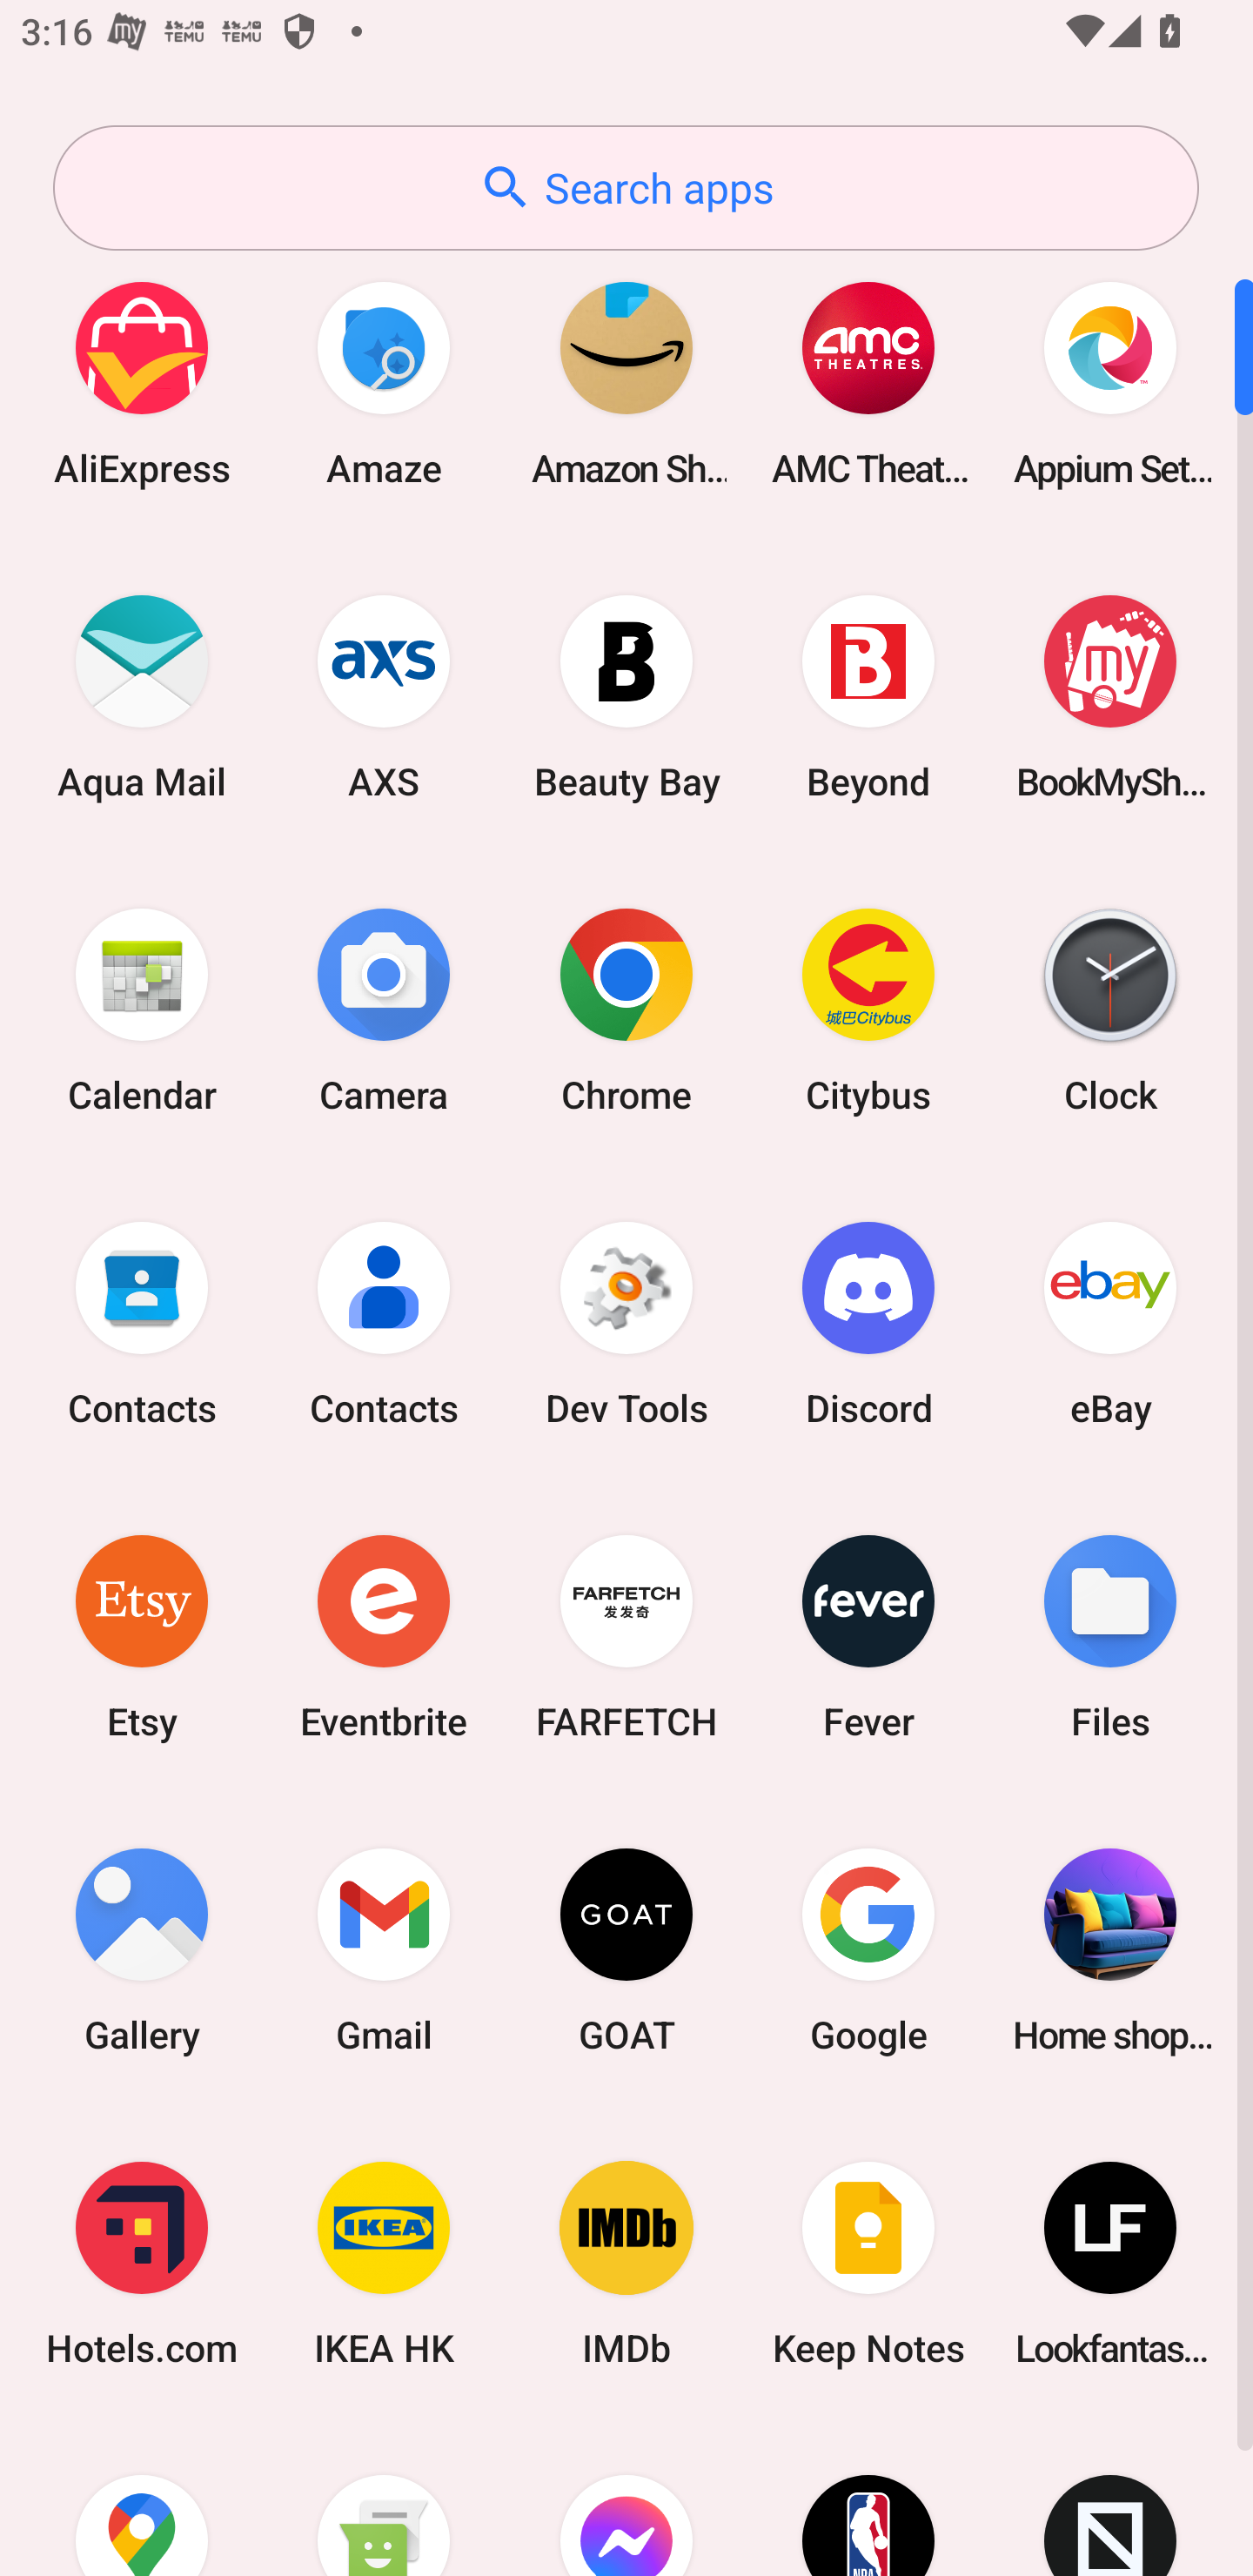  What do you see at coordinates (1110, 696) in the screenshot?
I see `BookMyShow` at bounding box center [1110, 696].